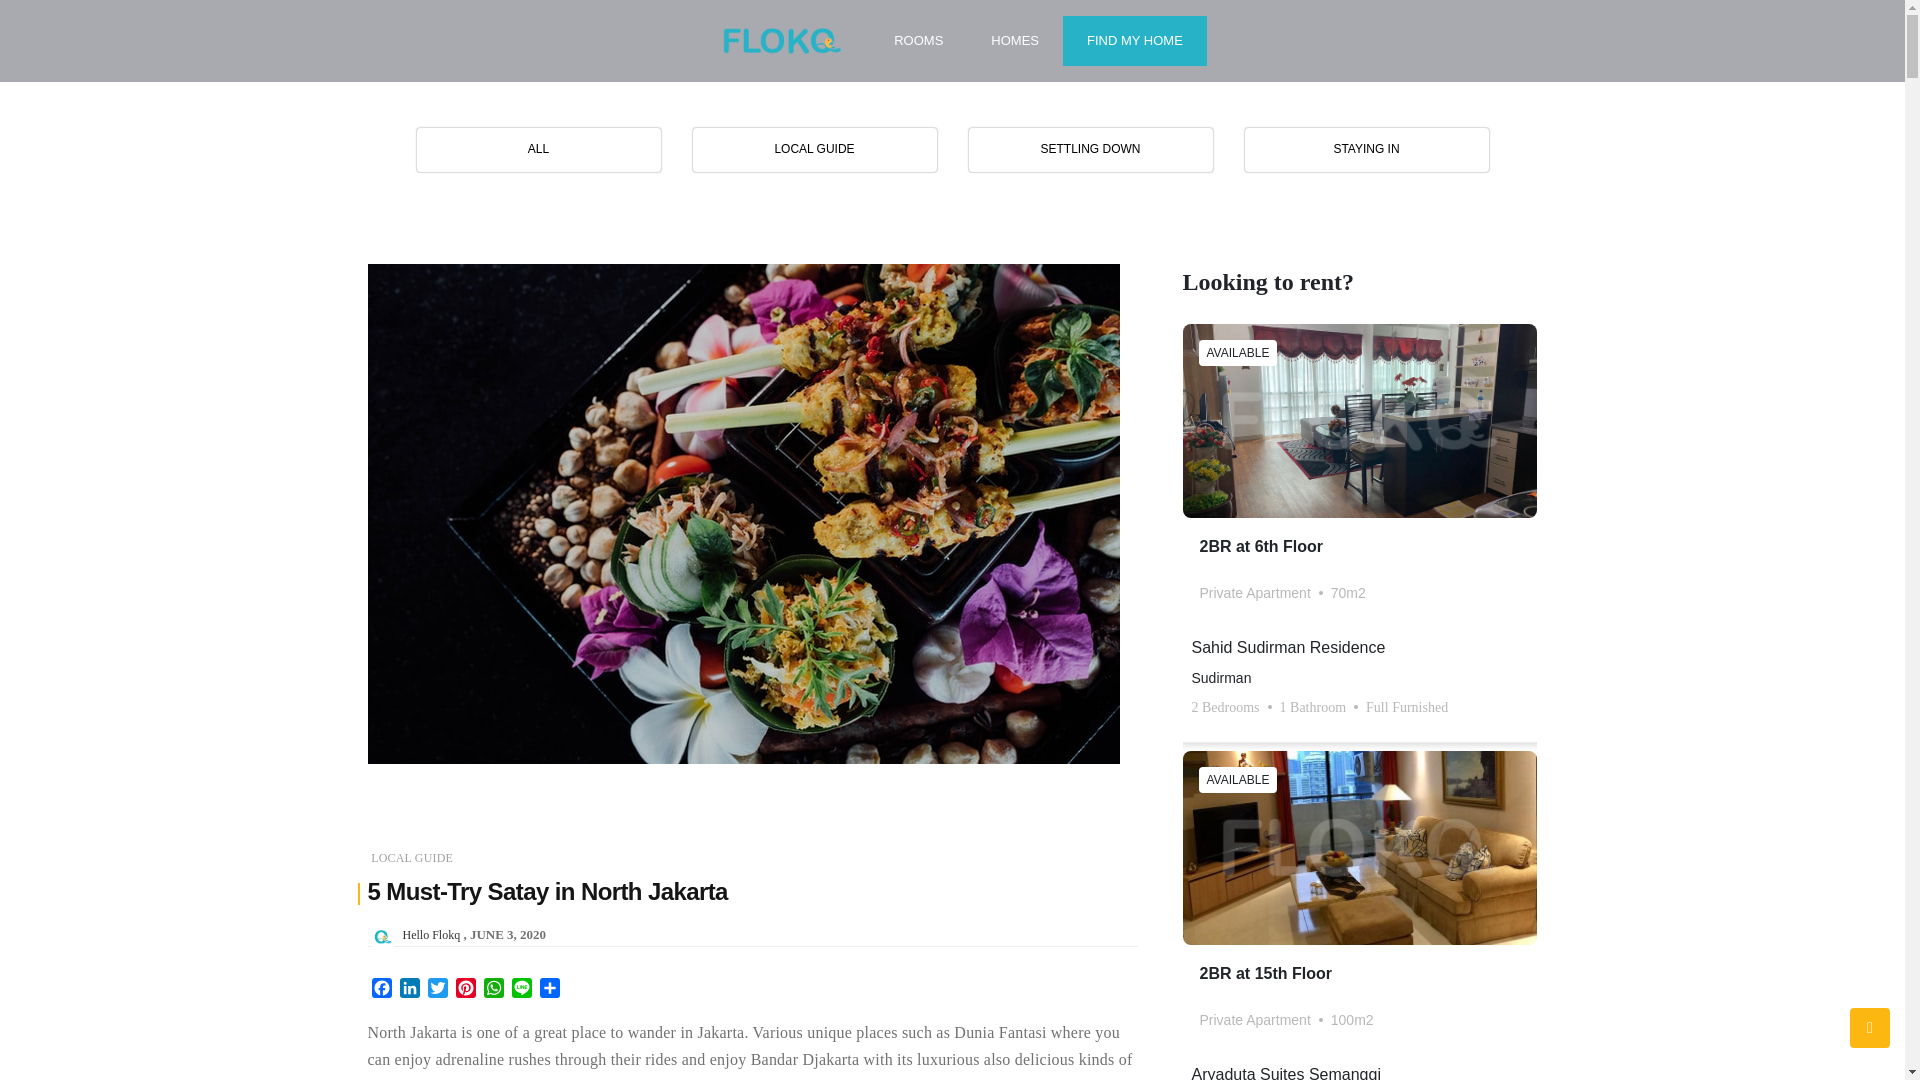  I want to click on Facebook, so click(382, 990).